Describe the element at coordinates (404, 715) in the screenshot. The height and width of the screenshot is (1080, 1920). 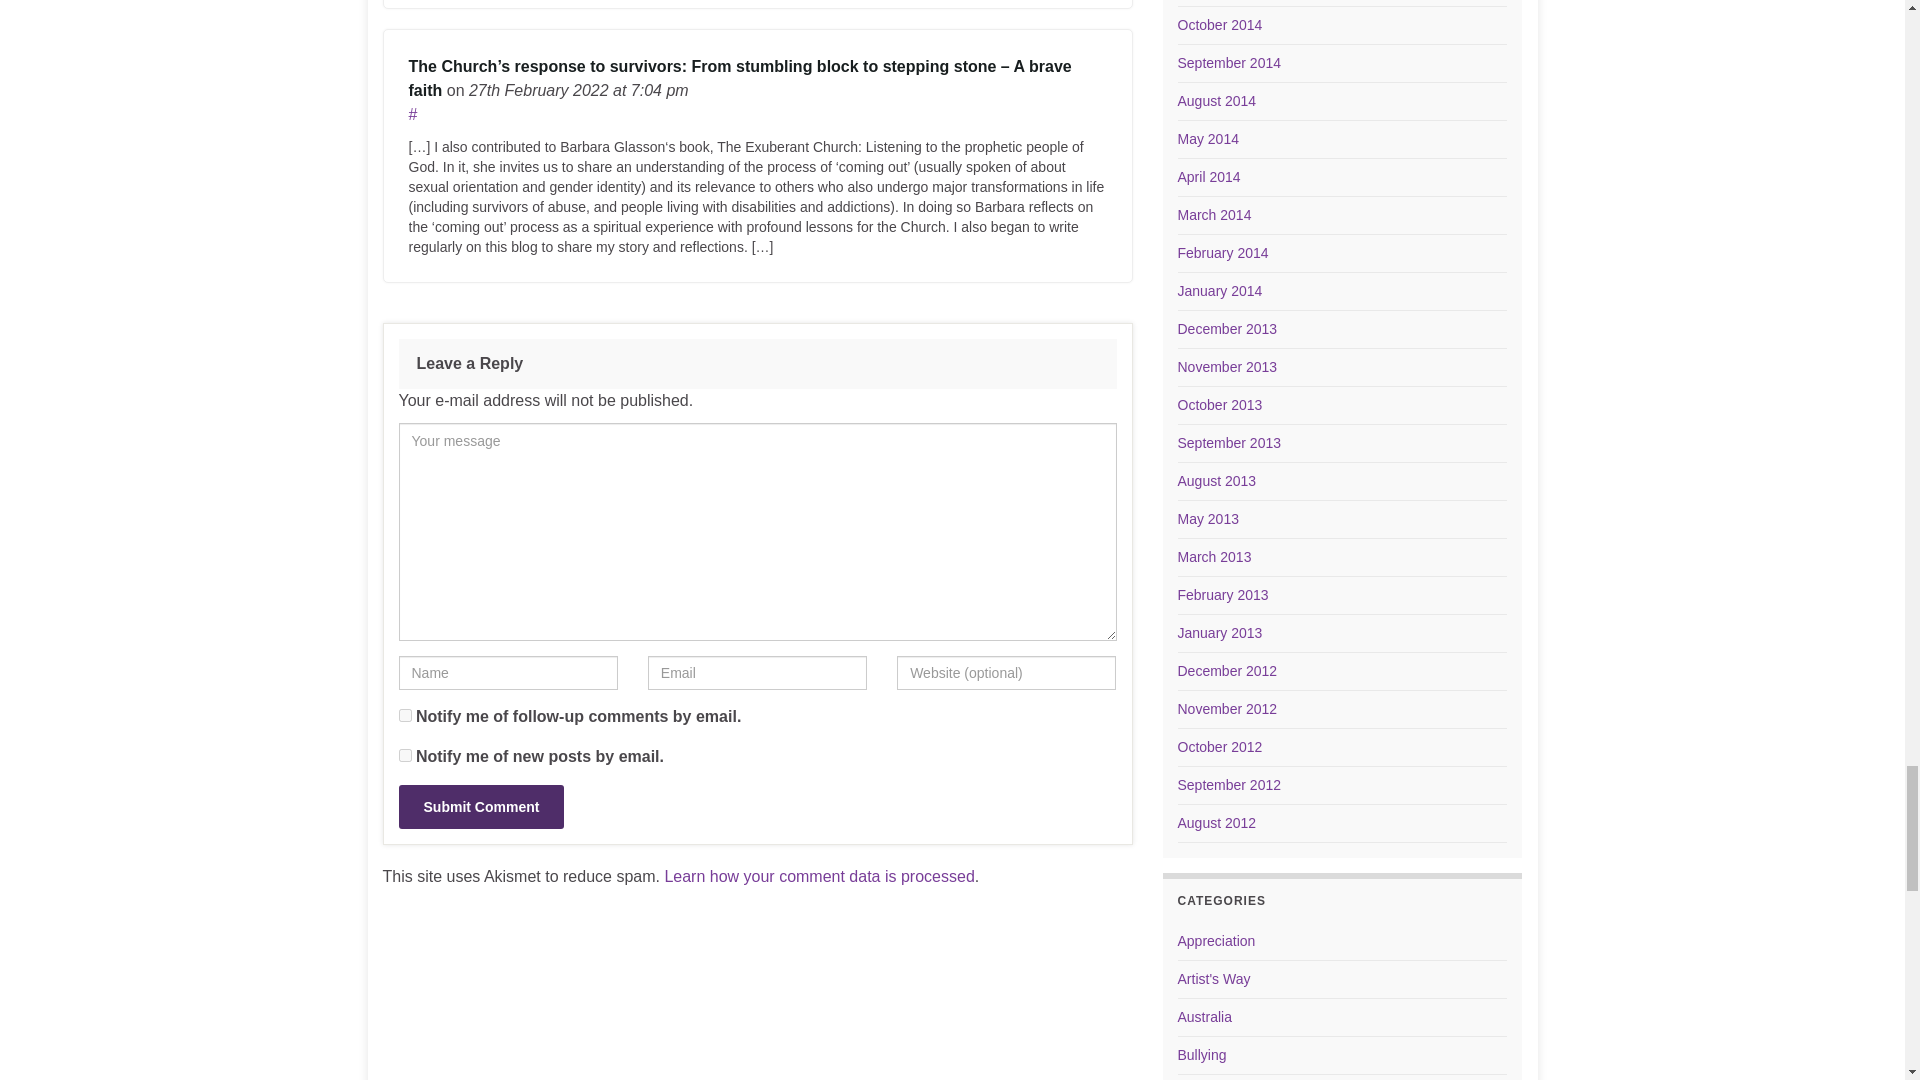
I see `subscribe` at that location.